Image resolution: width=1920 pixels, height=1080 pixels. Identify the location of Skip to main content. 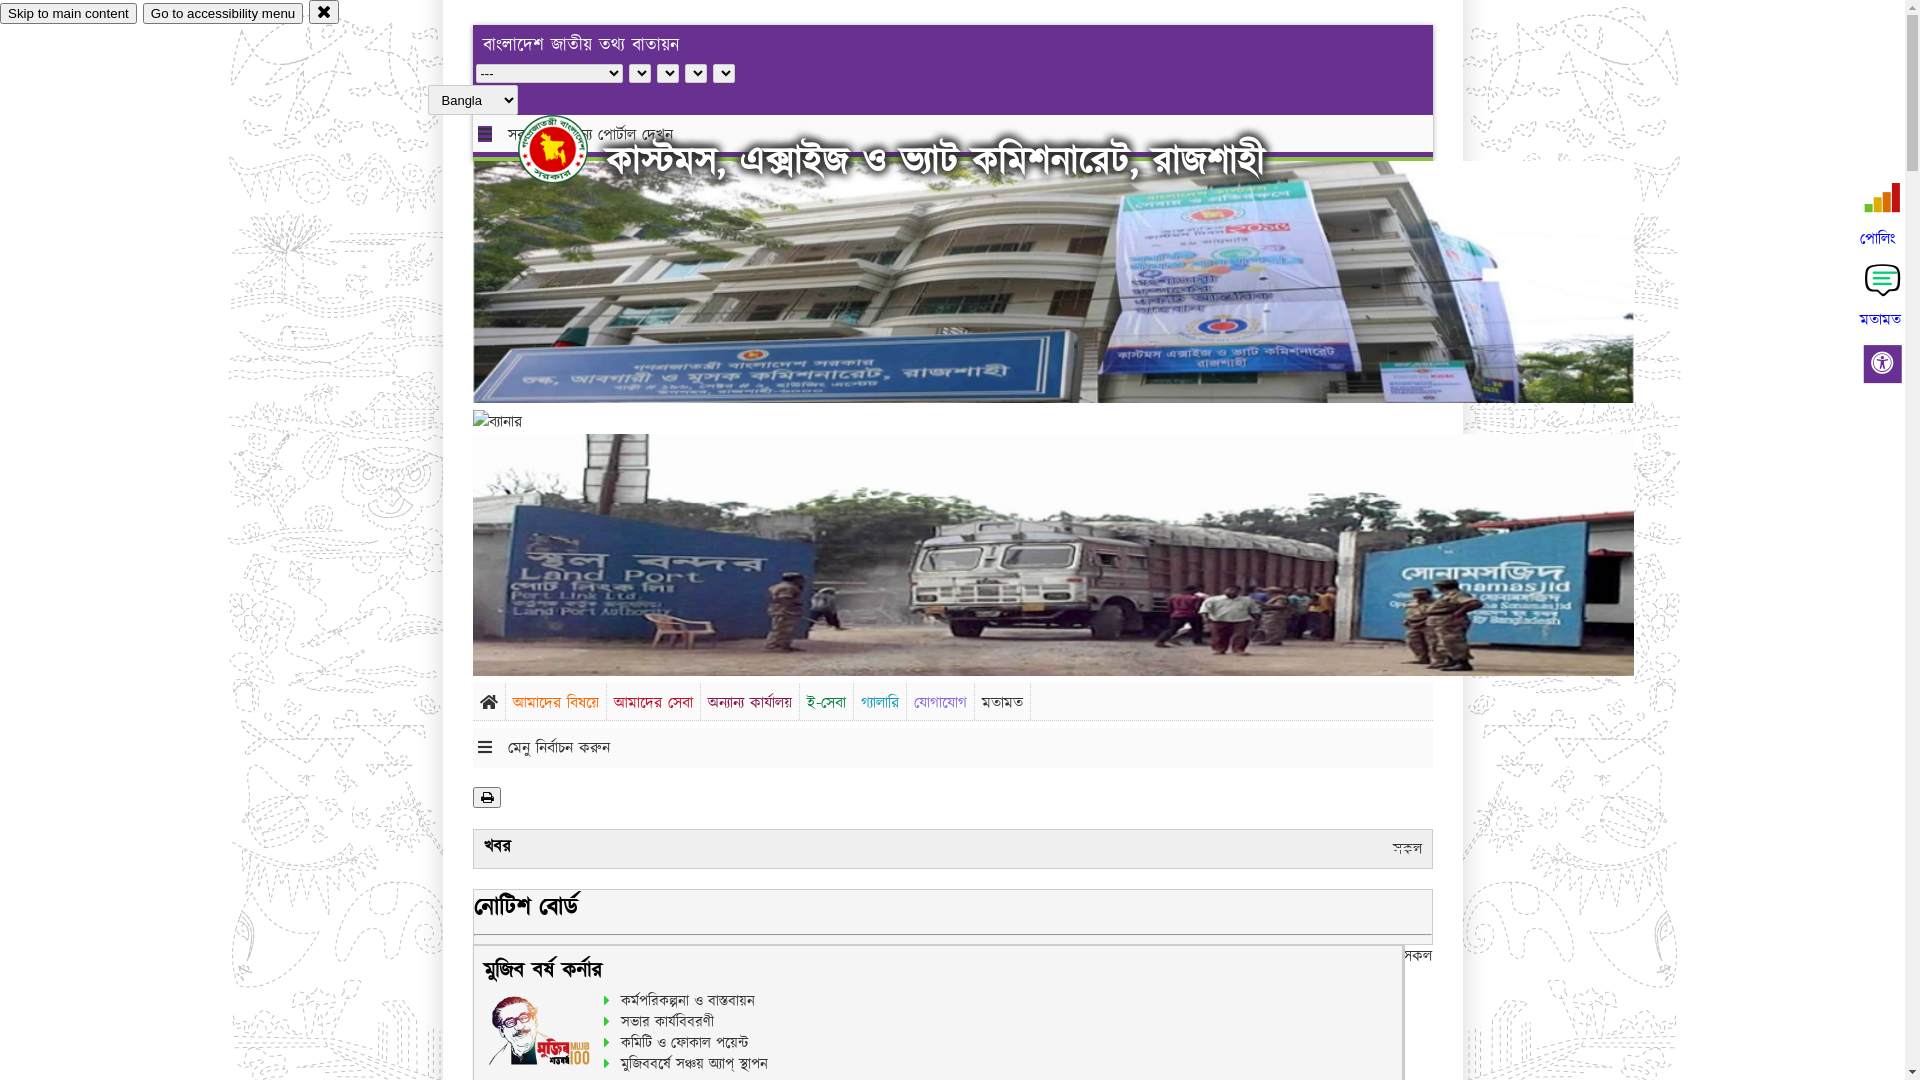
(68, 14).